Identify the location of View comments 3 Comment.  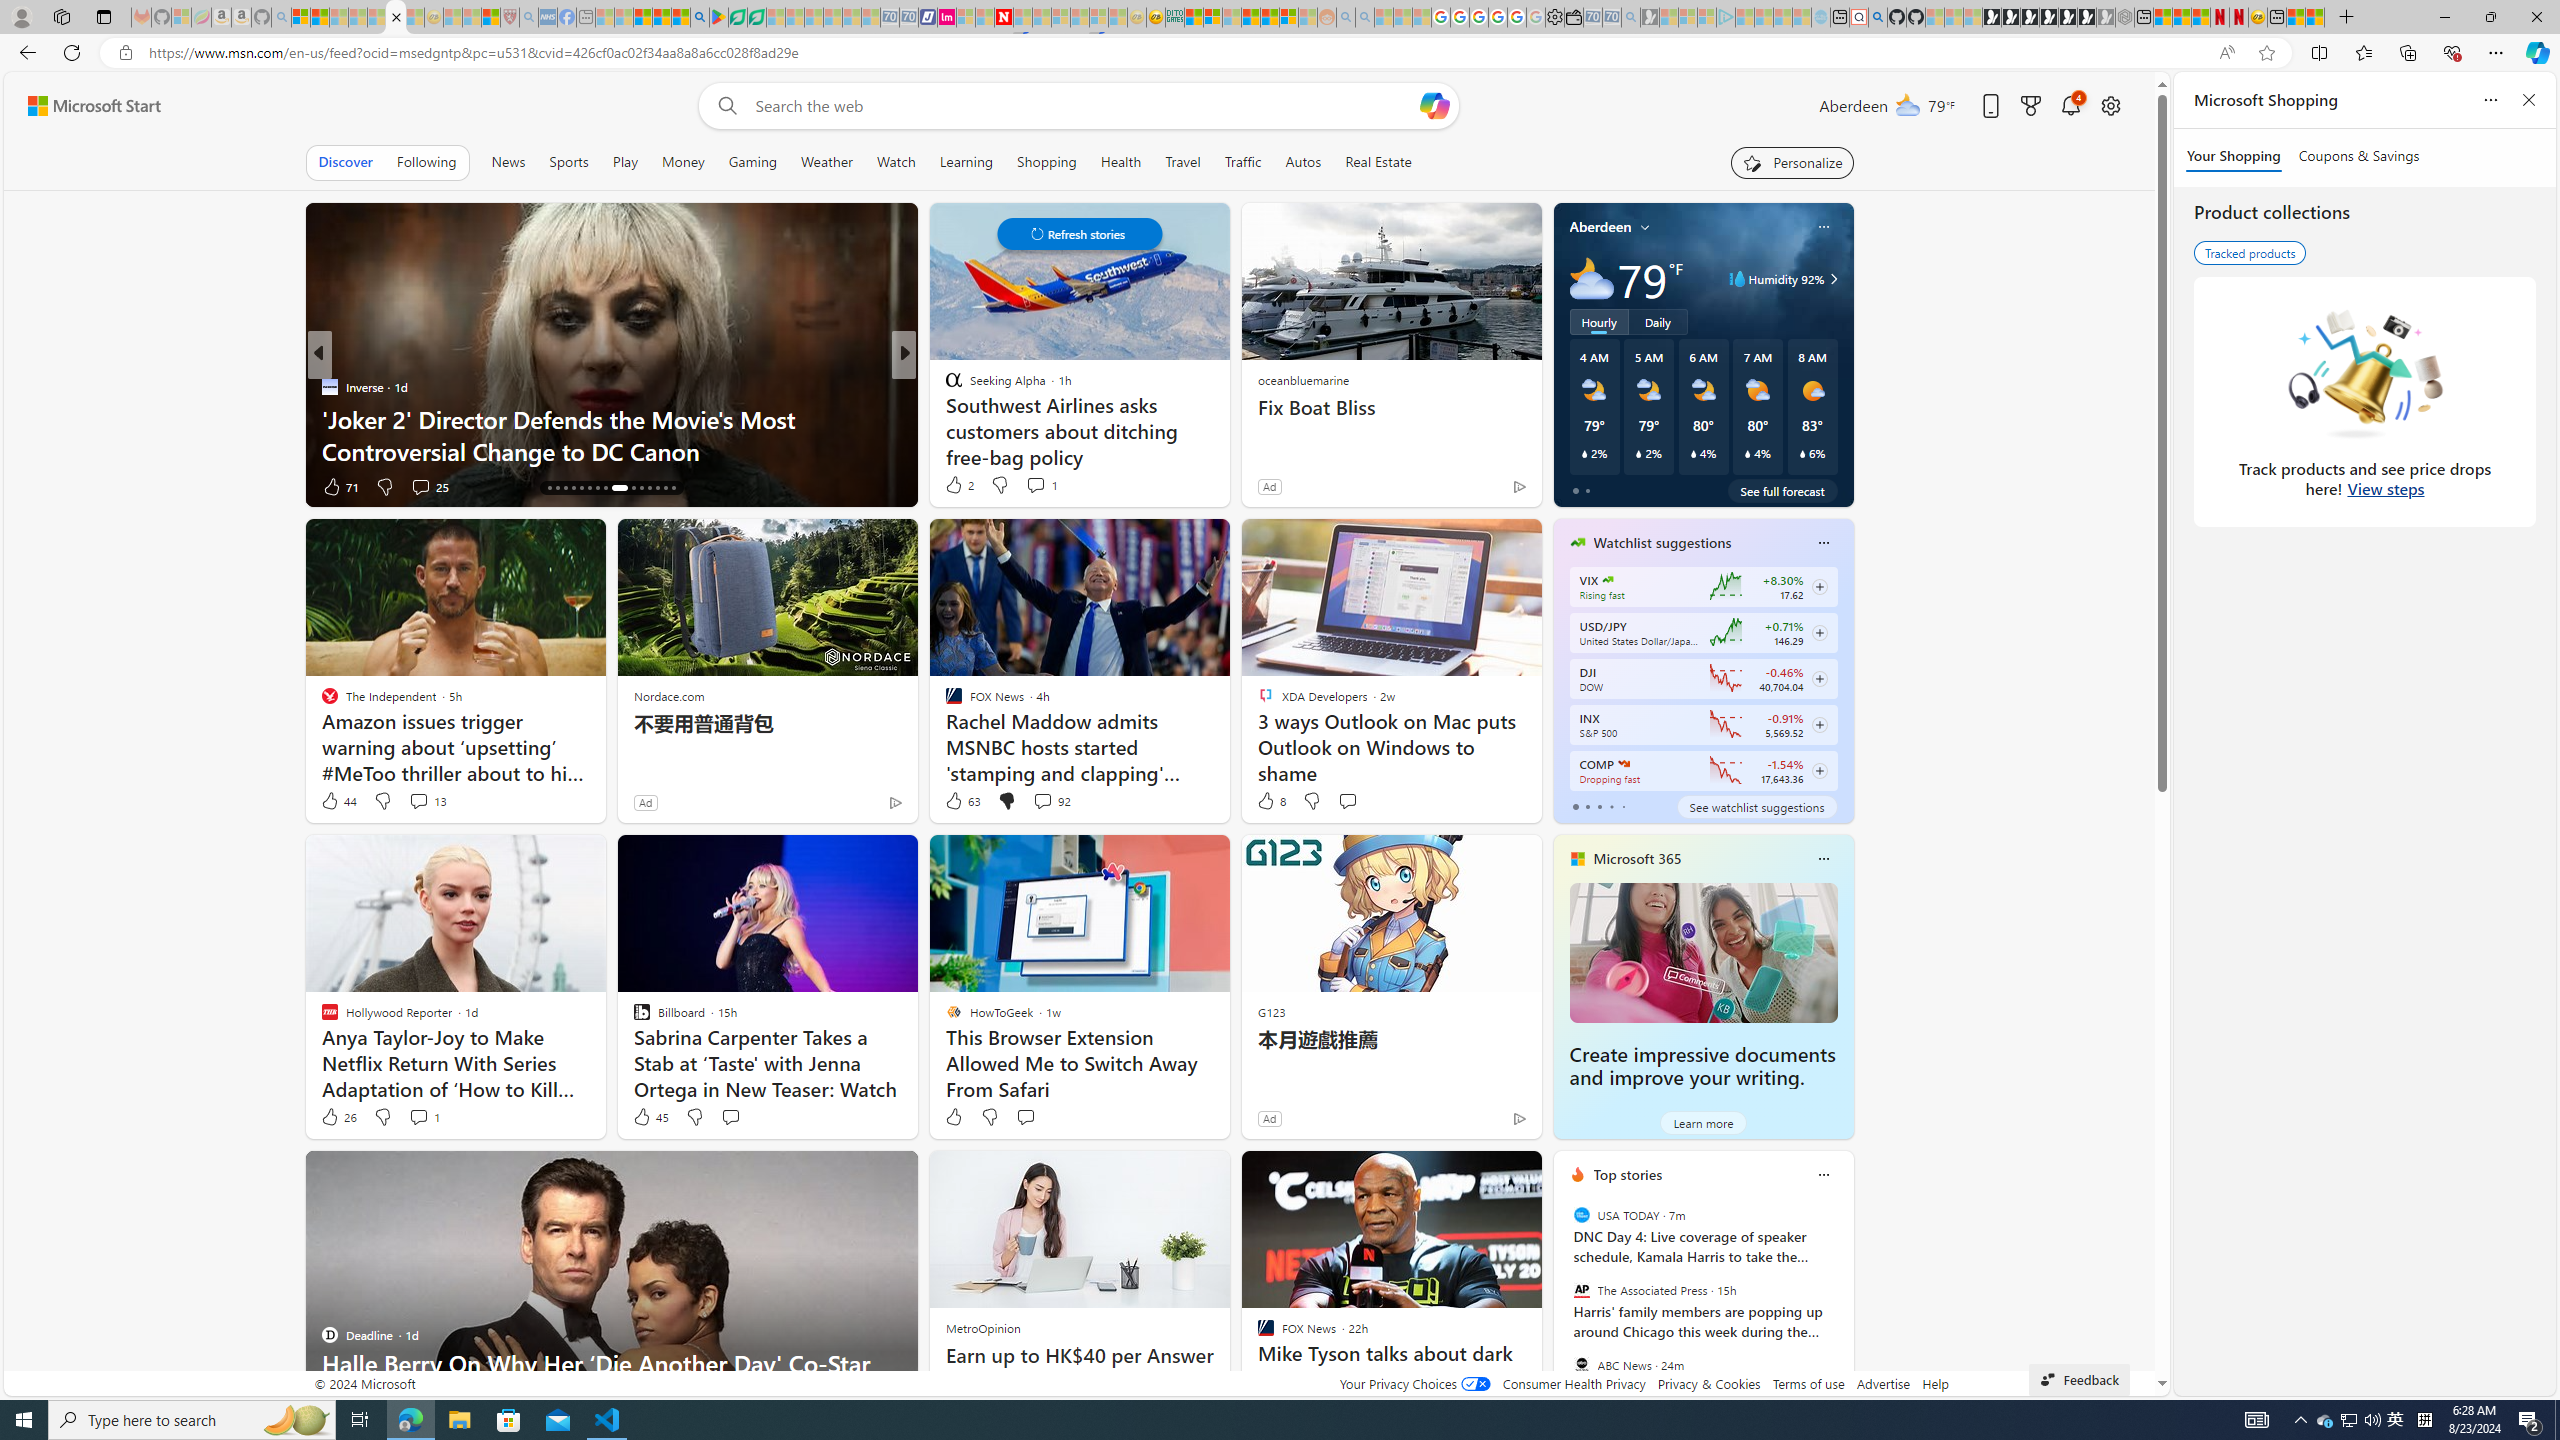
(1036, 486).